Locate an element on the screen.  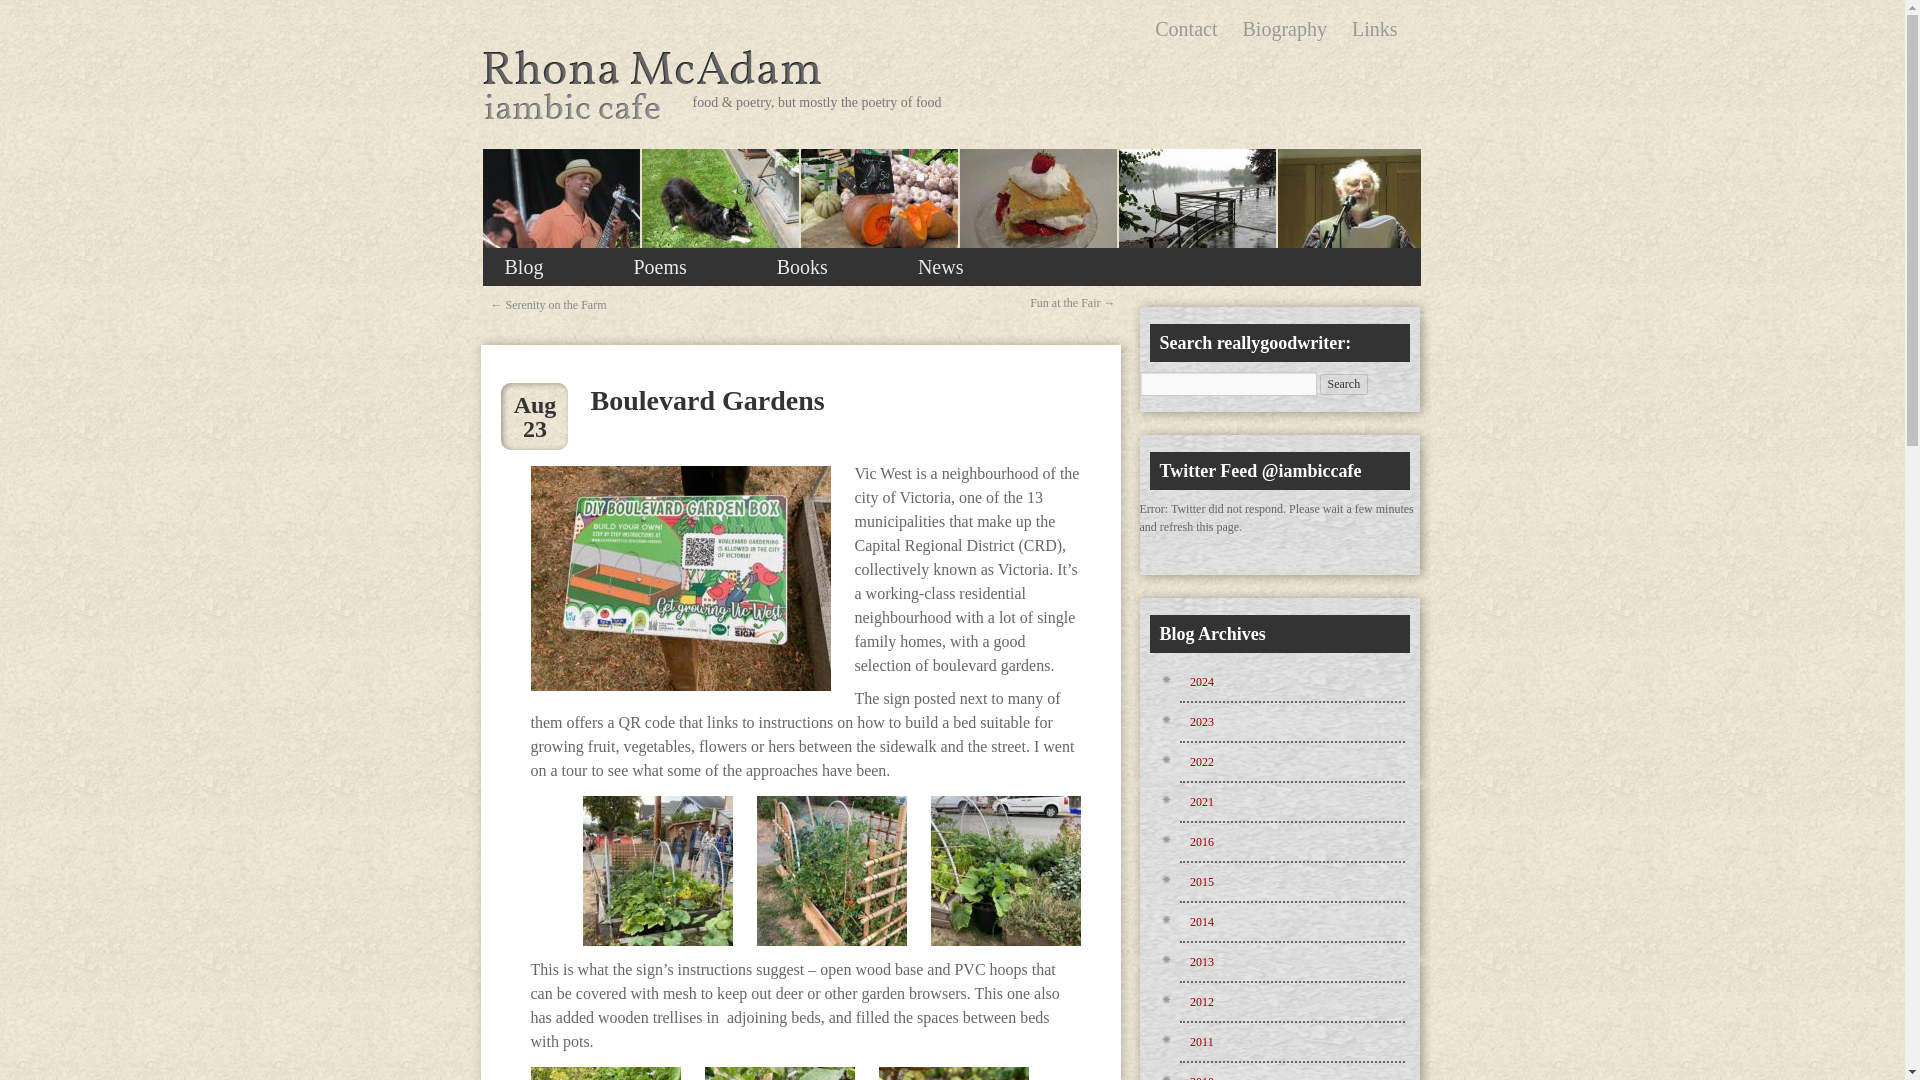
News is located at coordinates (940, 267).